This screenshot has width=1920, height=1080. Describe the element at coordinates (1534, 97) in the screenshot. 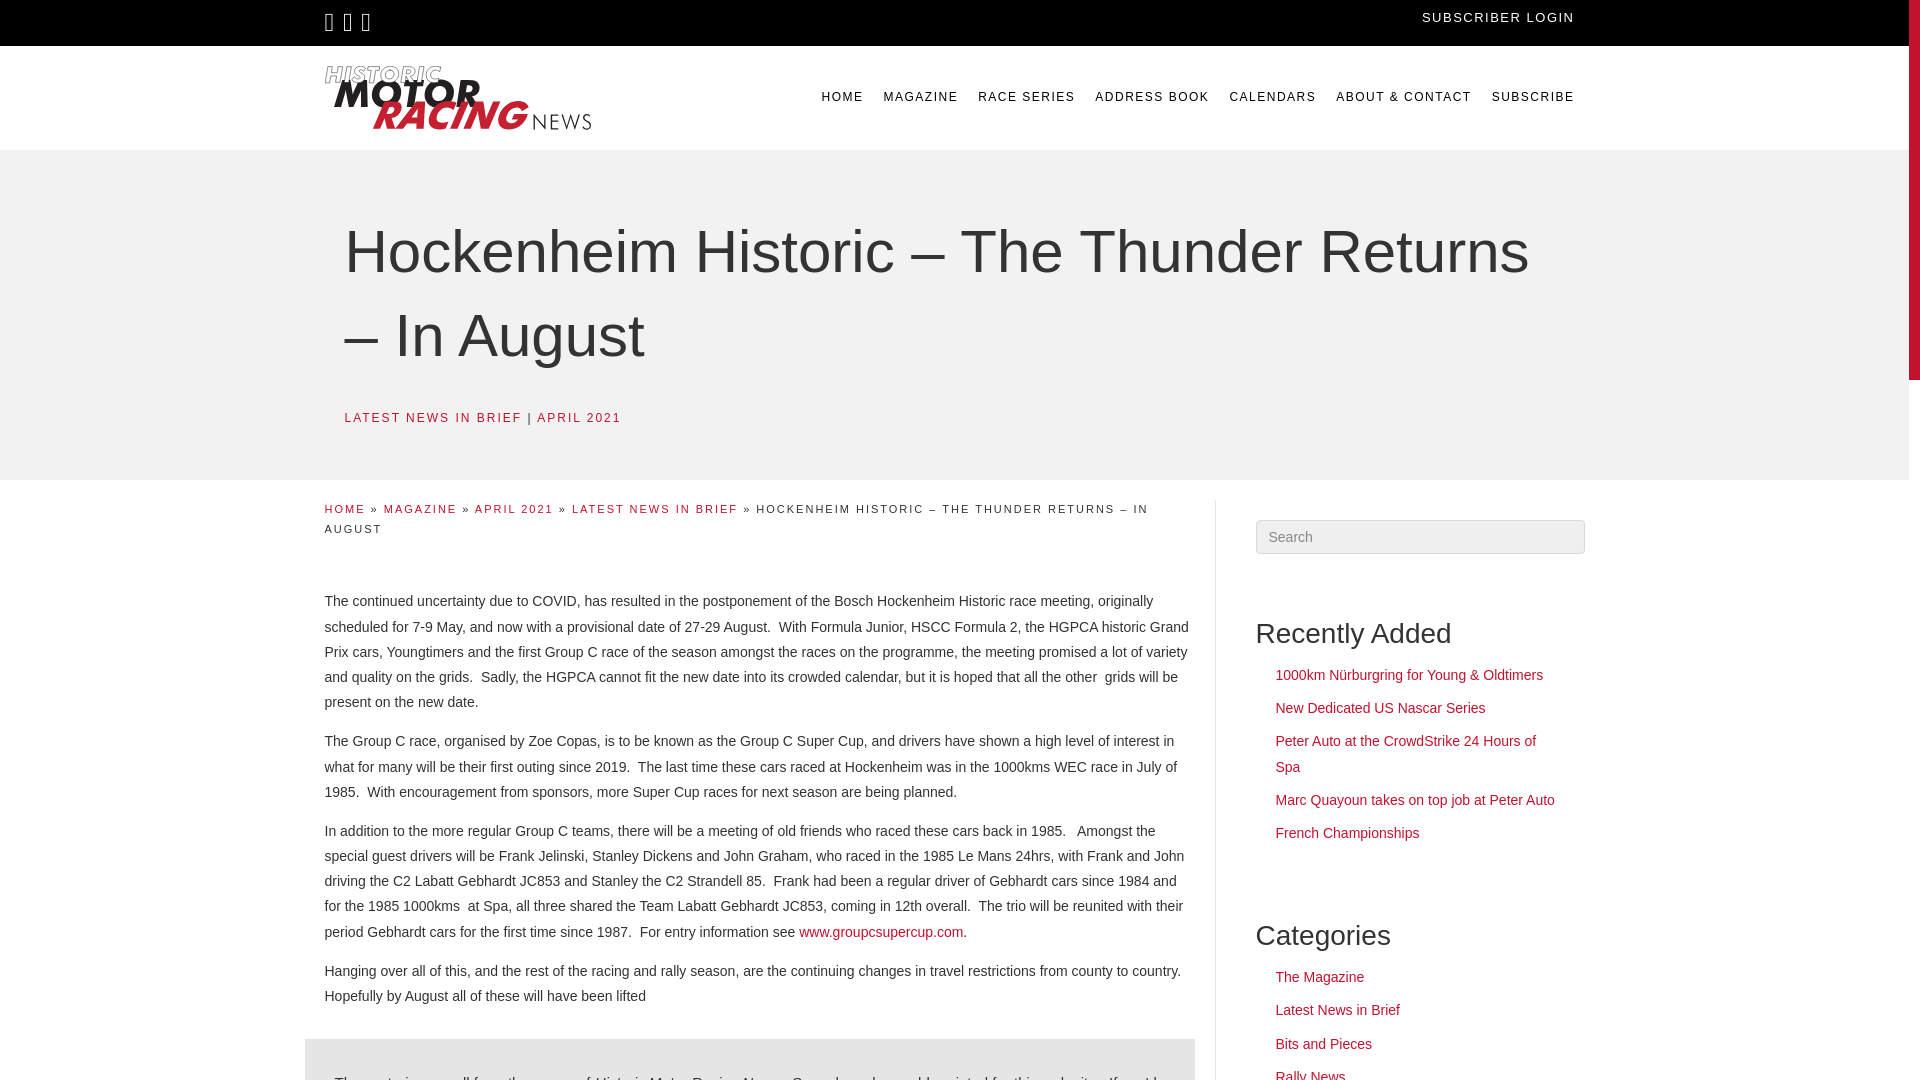

I see `SUBSCRIBE` at that location.